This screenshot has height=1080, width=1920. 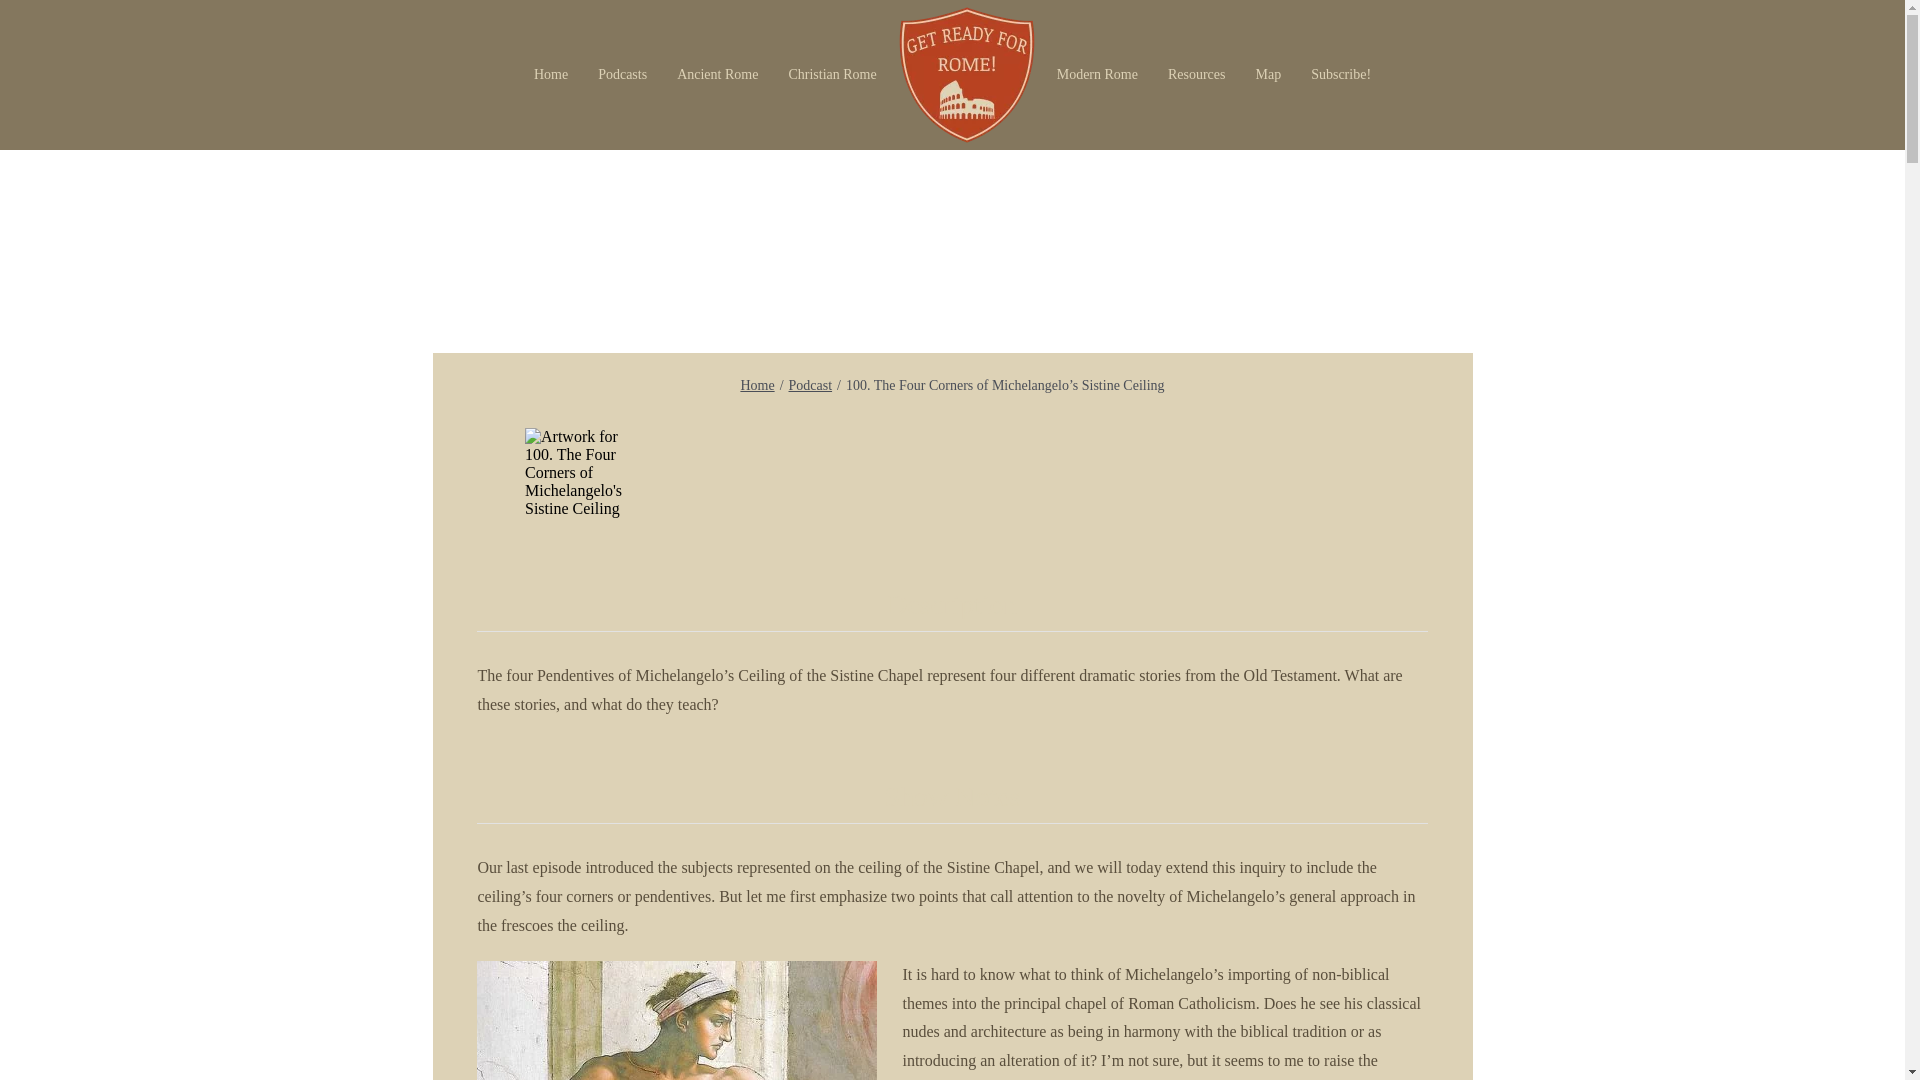 What do you see at coordinates (1196, 75) in the screenshot?
I see `Resources` at bounding box center [1196, 75].